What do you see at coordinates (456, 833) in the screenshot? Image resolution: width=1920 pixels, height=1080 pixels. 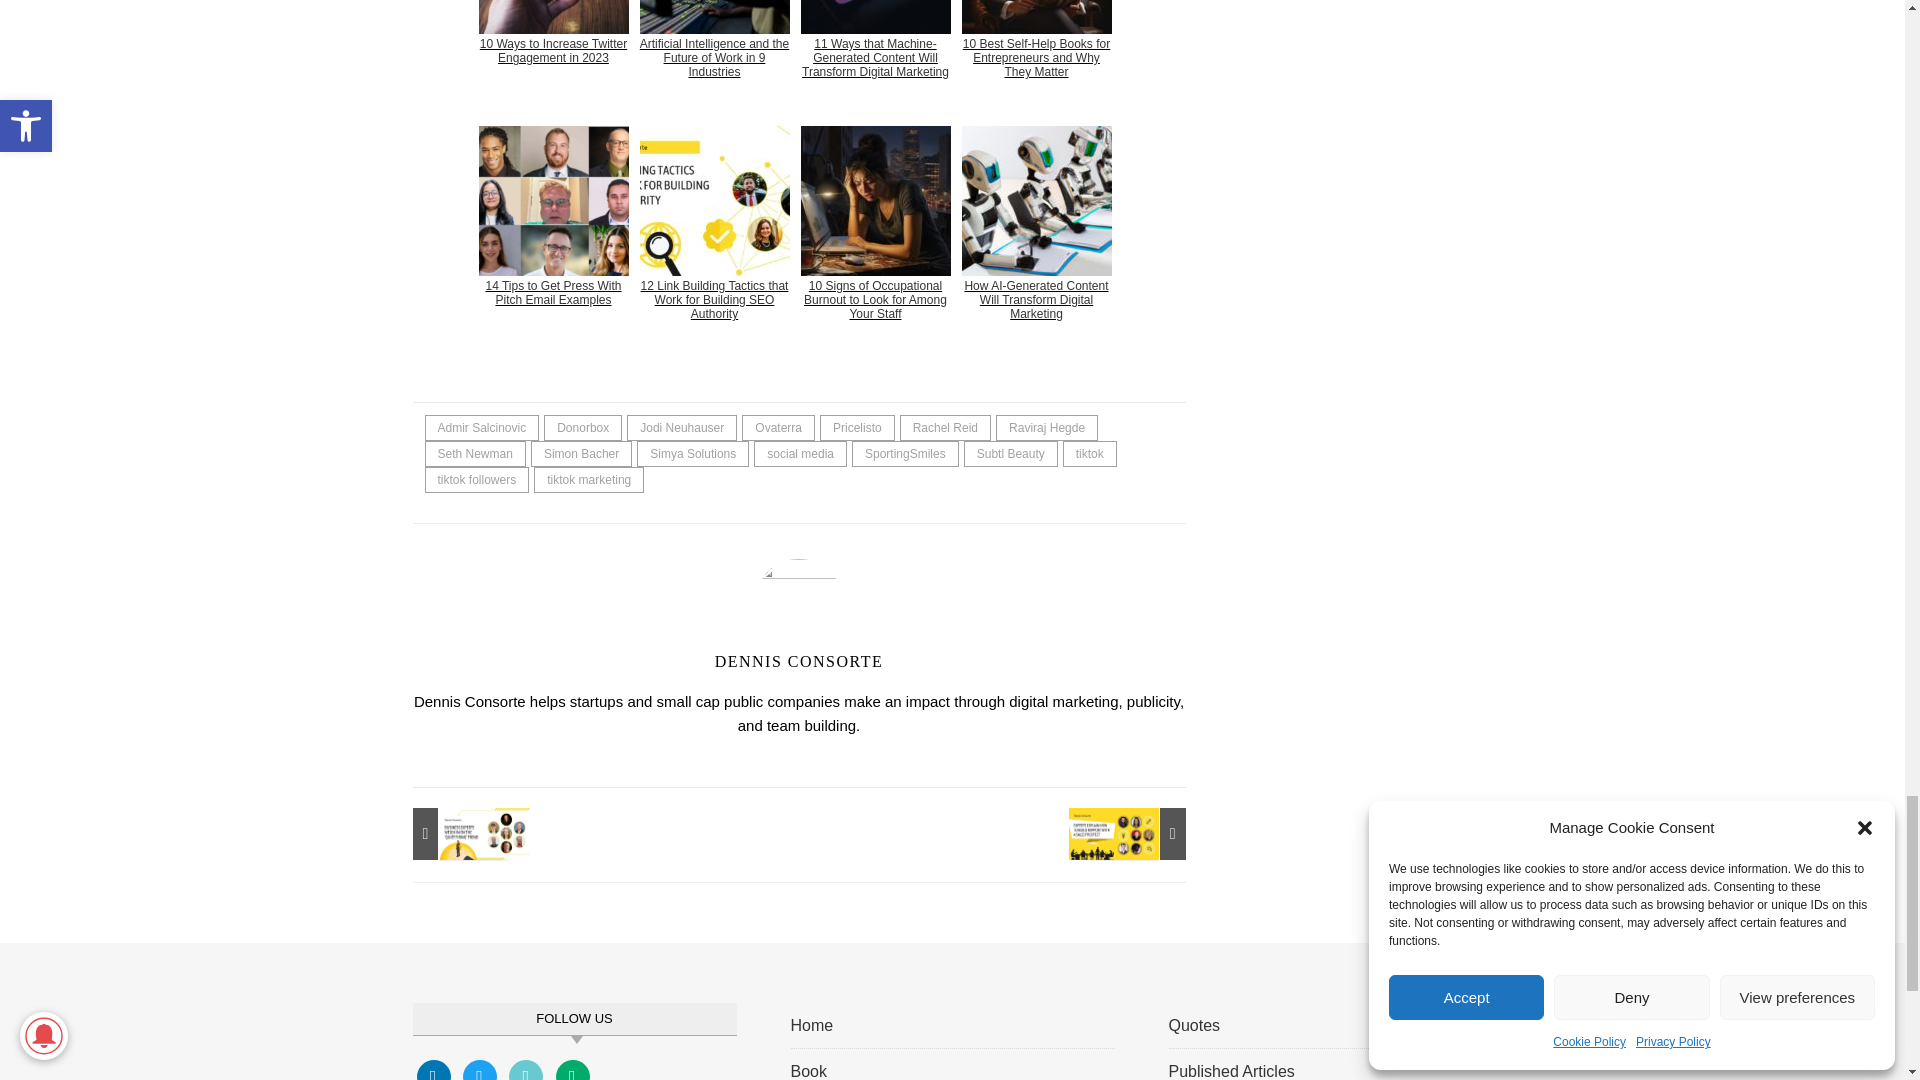 I see `11 Business Experts Weigh in on the 'Quiet Firing' Trend` at bounding box center [456, 833].